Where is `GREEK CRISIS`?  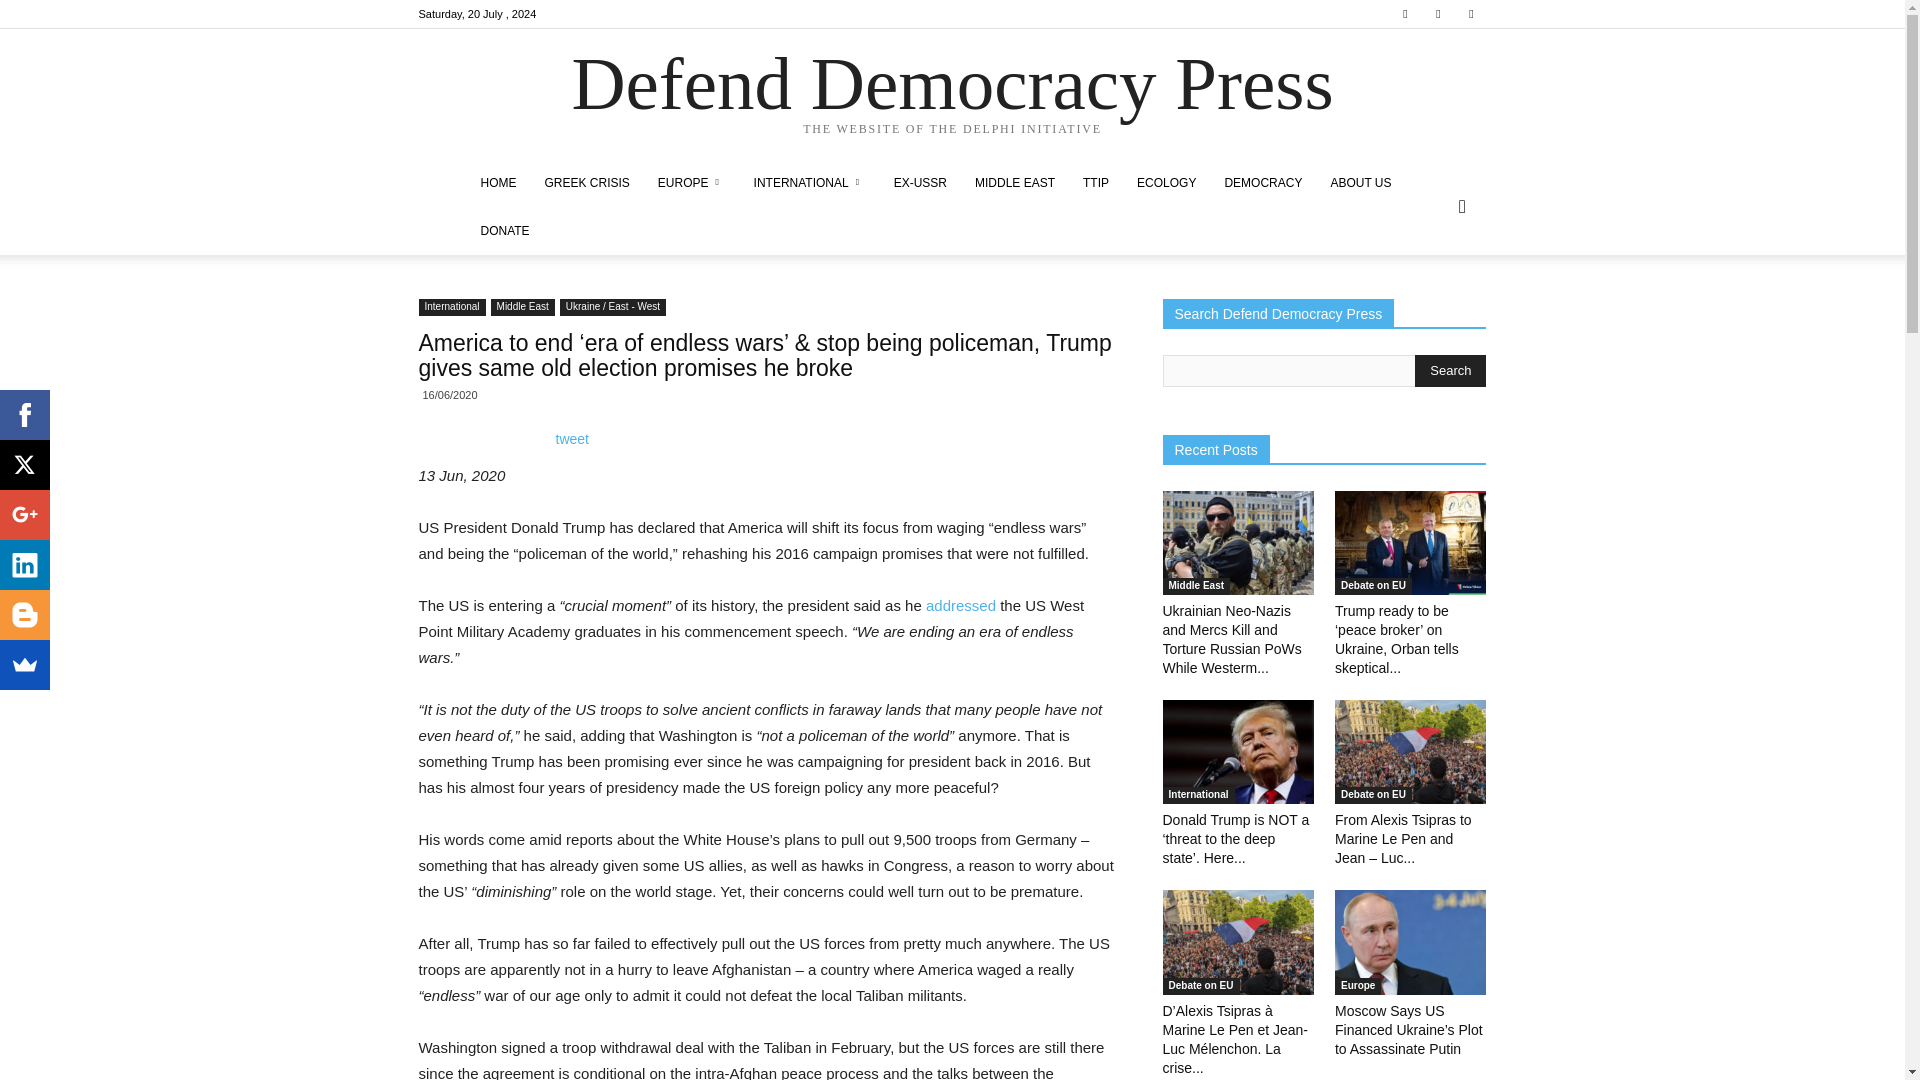
GREEK CRISIS is located at coordinates (586, 182).